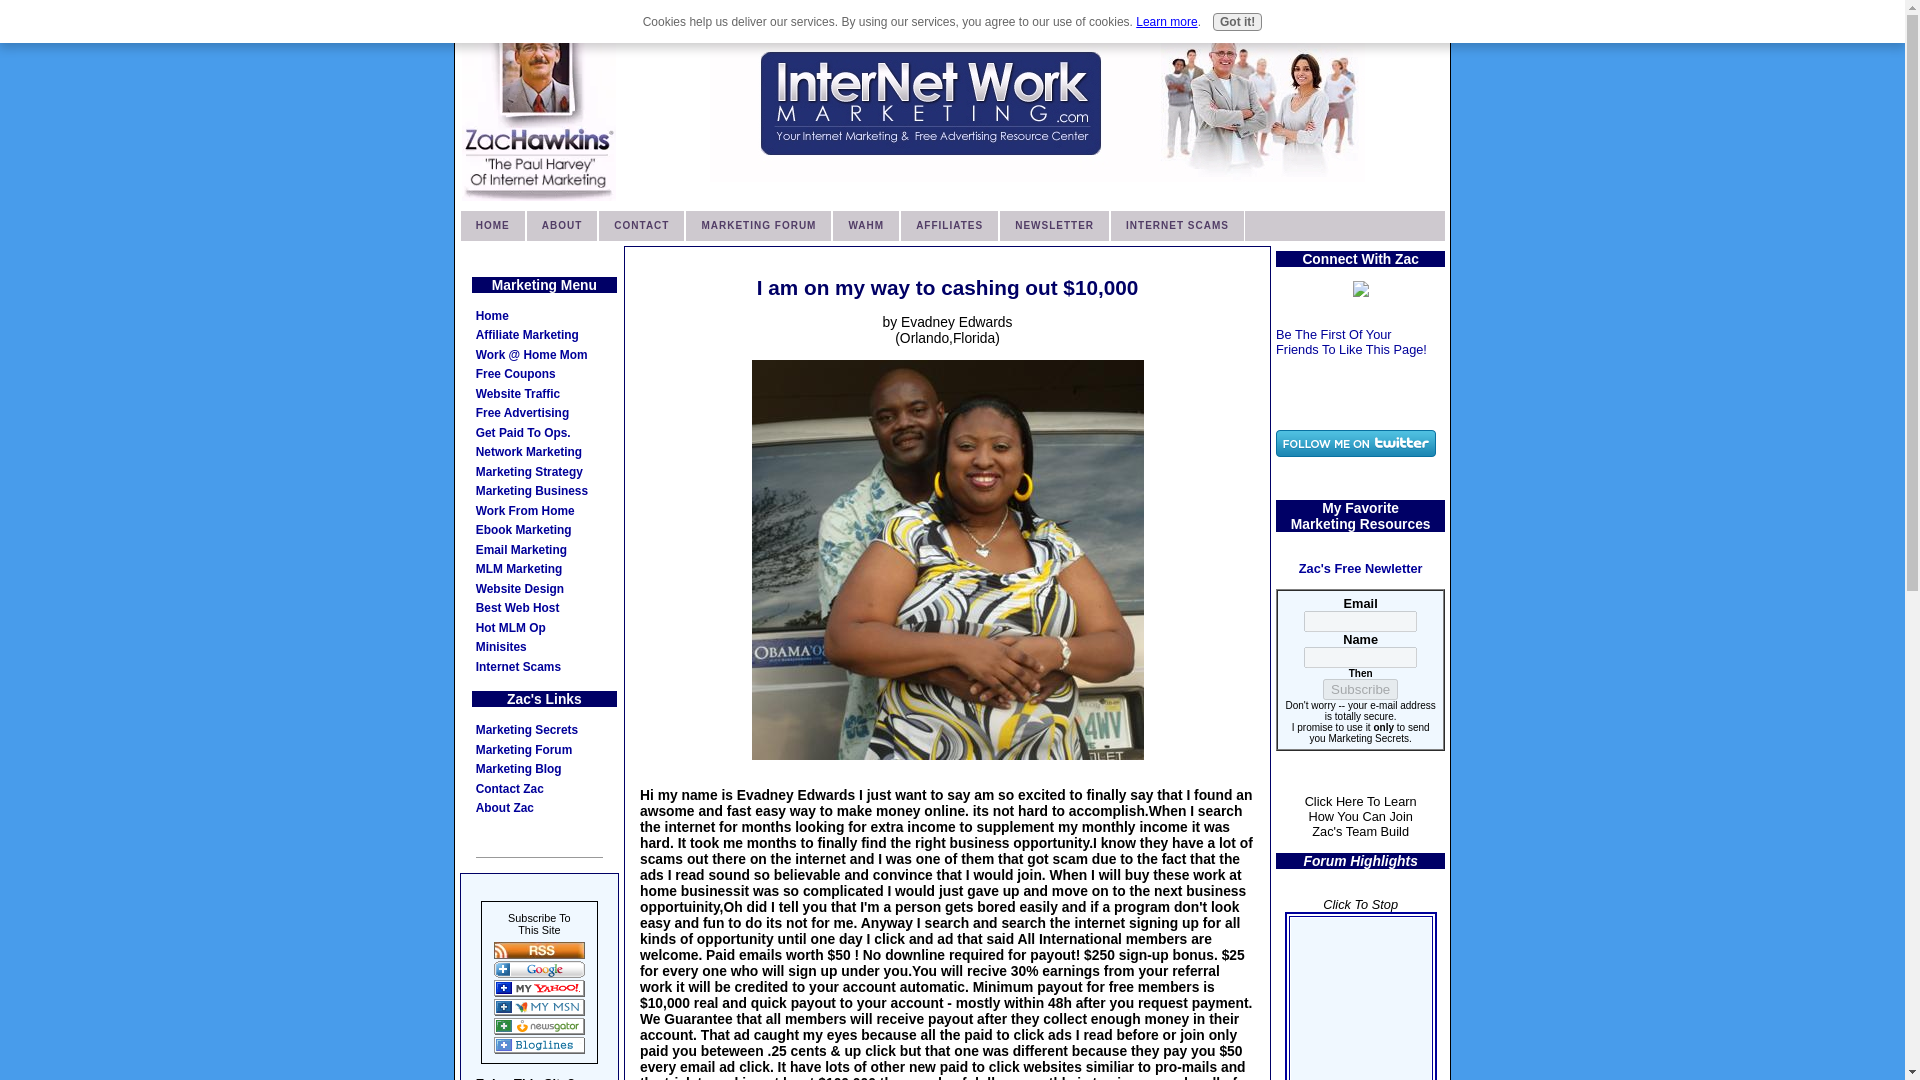 Image resolution: width=1920 pixels, height=1080 pixels. I want to click on Marketing Secrets, so click(544, 730).